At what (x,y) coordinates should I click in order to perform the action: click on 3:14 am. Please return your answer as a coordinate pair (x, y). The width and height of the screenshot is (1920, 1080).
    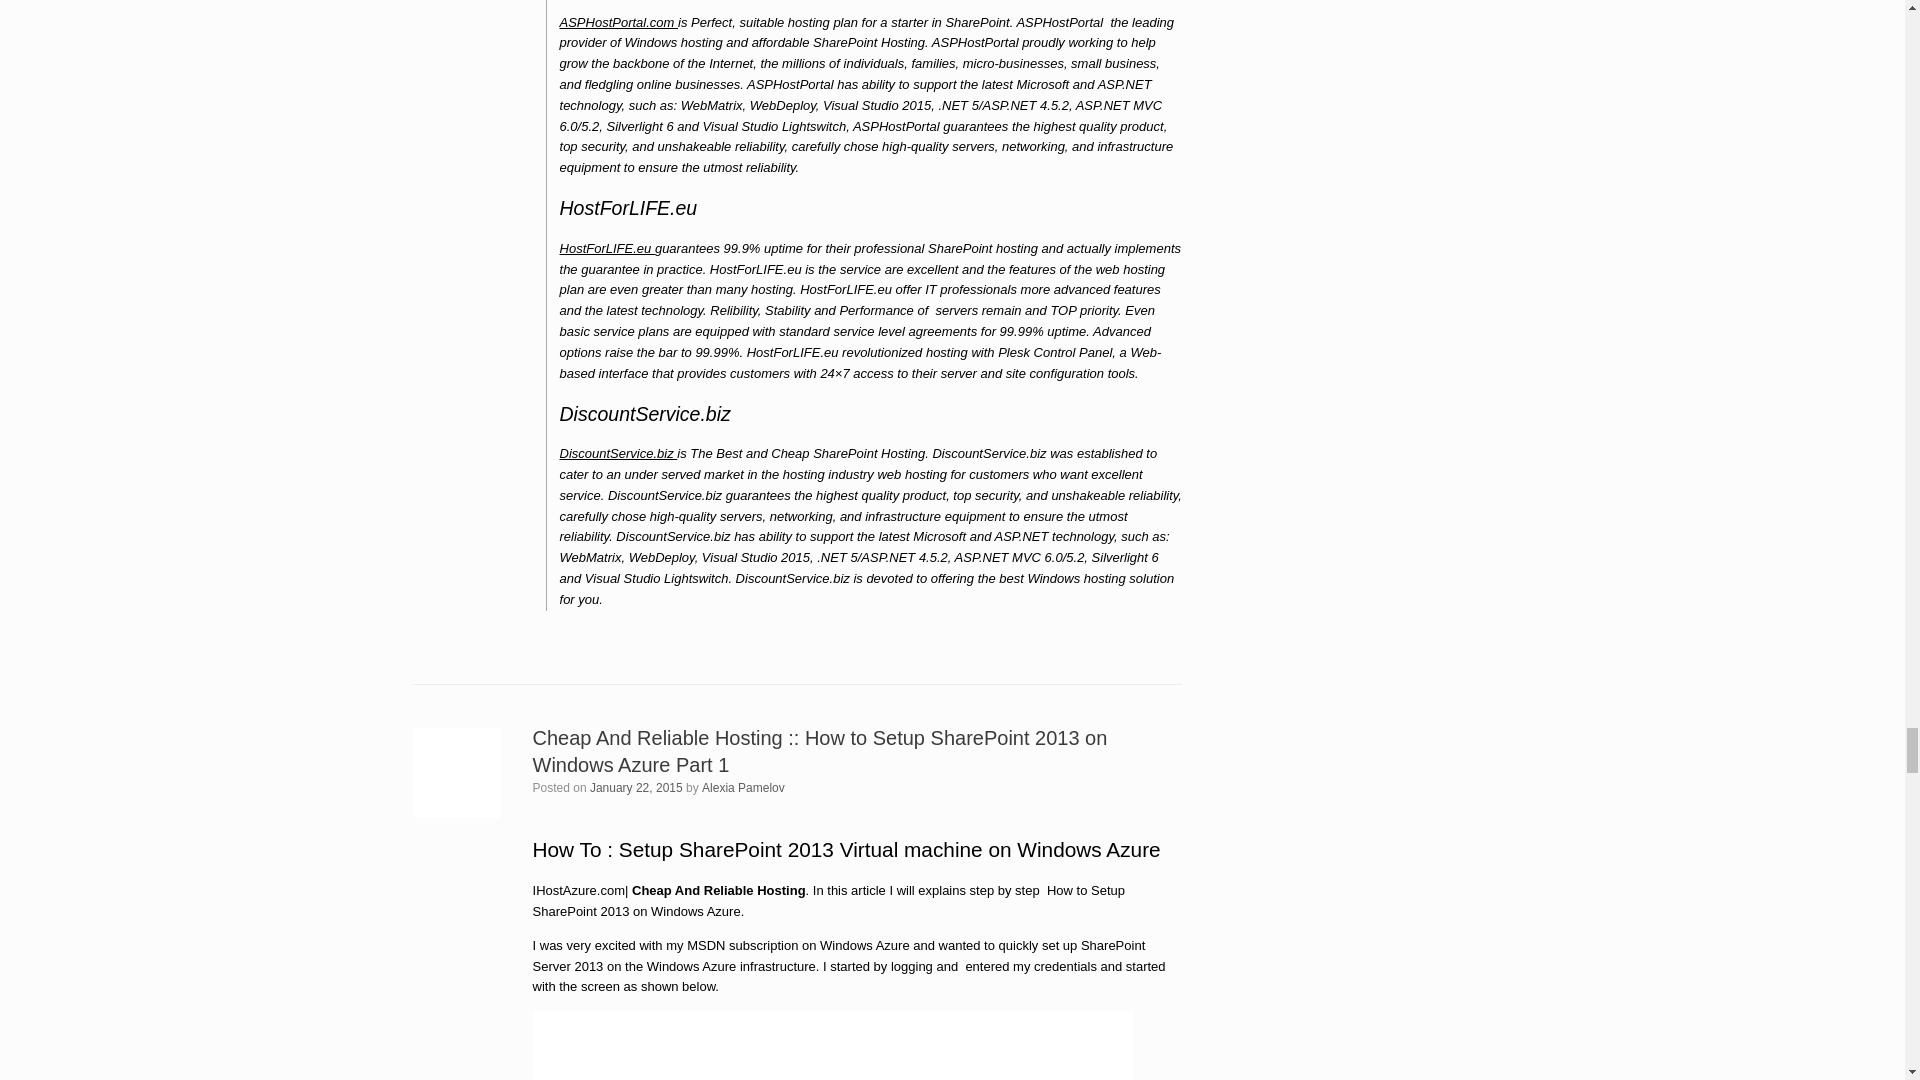
    Looking at the image, I should click on (636, 787).